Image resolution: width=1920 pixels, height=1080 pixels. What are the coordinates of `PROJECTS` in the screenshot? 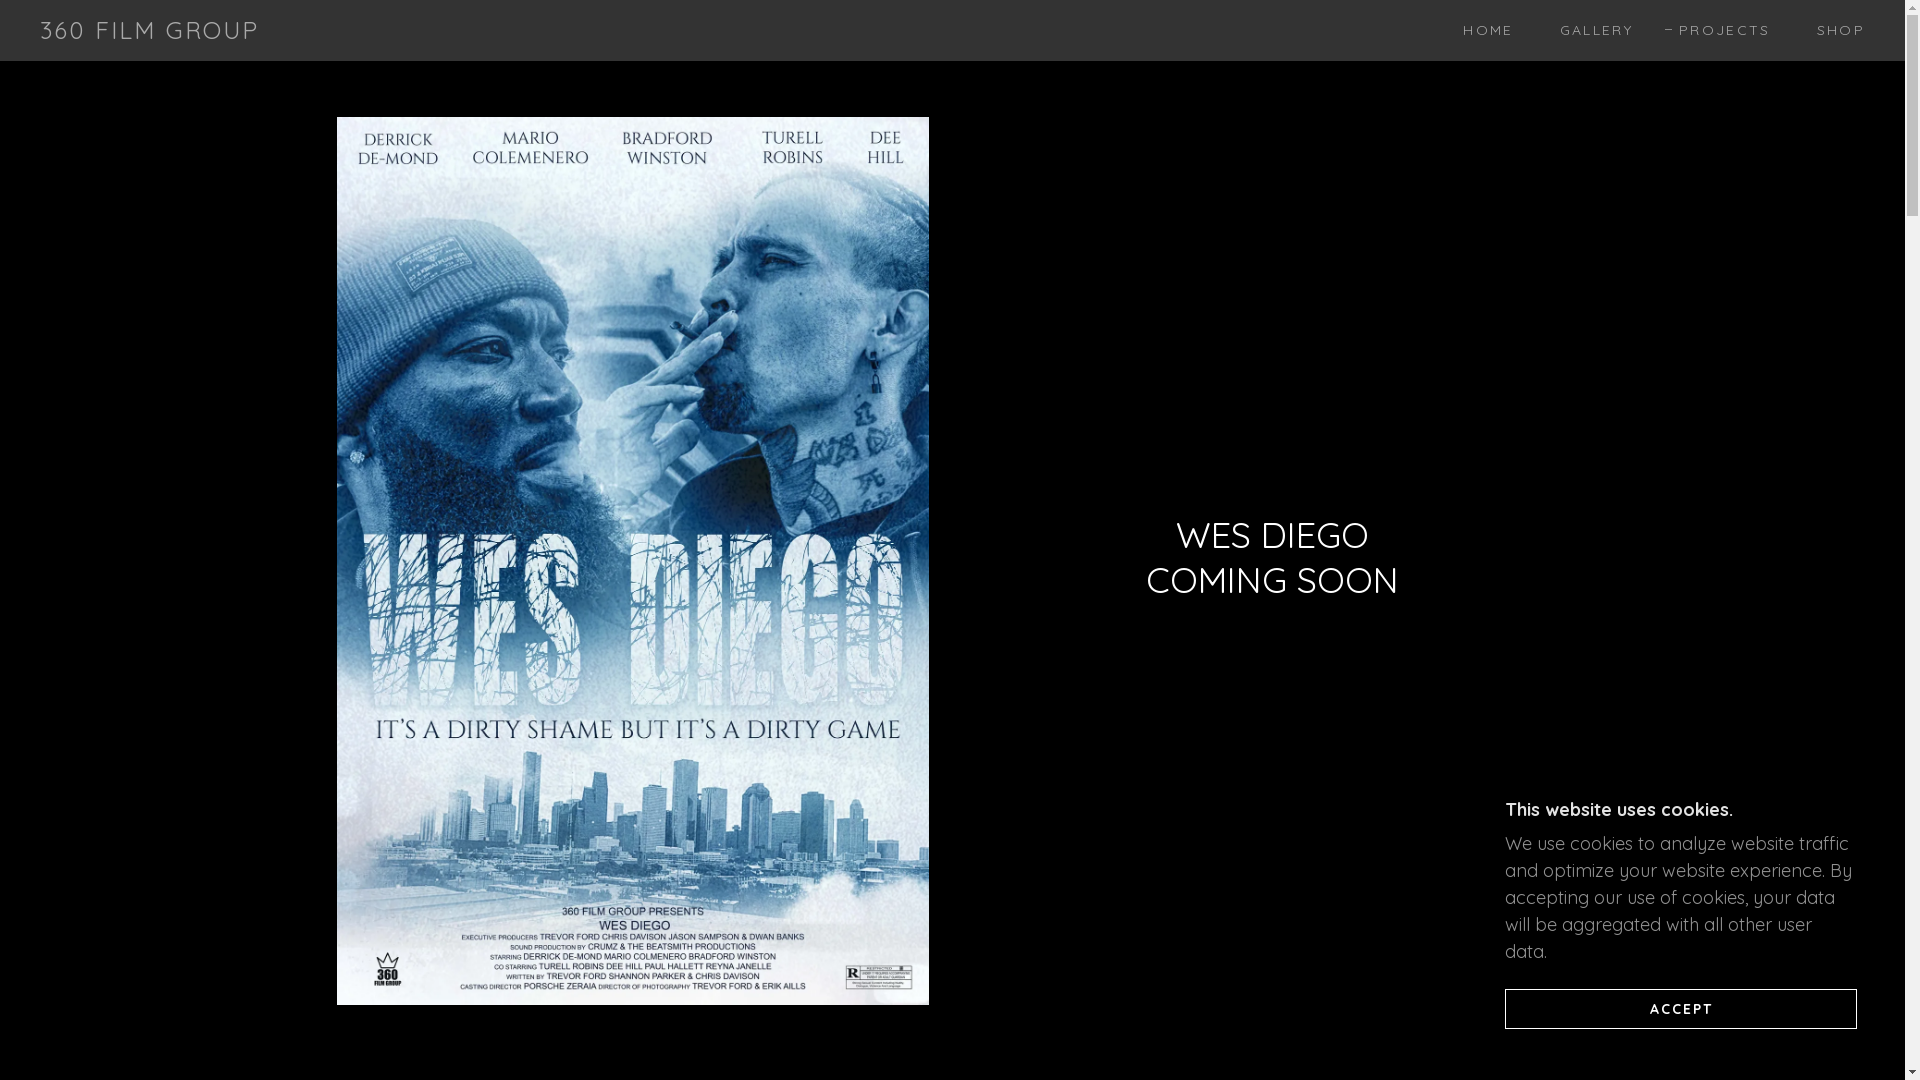 It's located at (1718, 30).